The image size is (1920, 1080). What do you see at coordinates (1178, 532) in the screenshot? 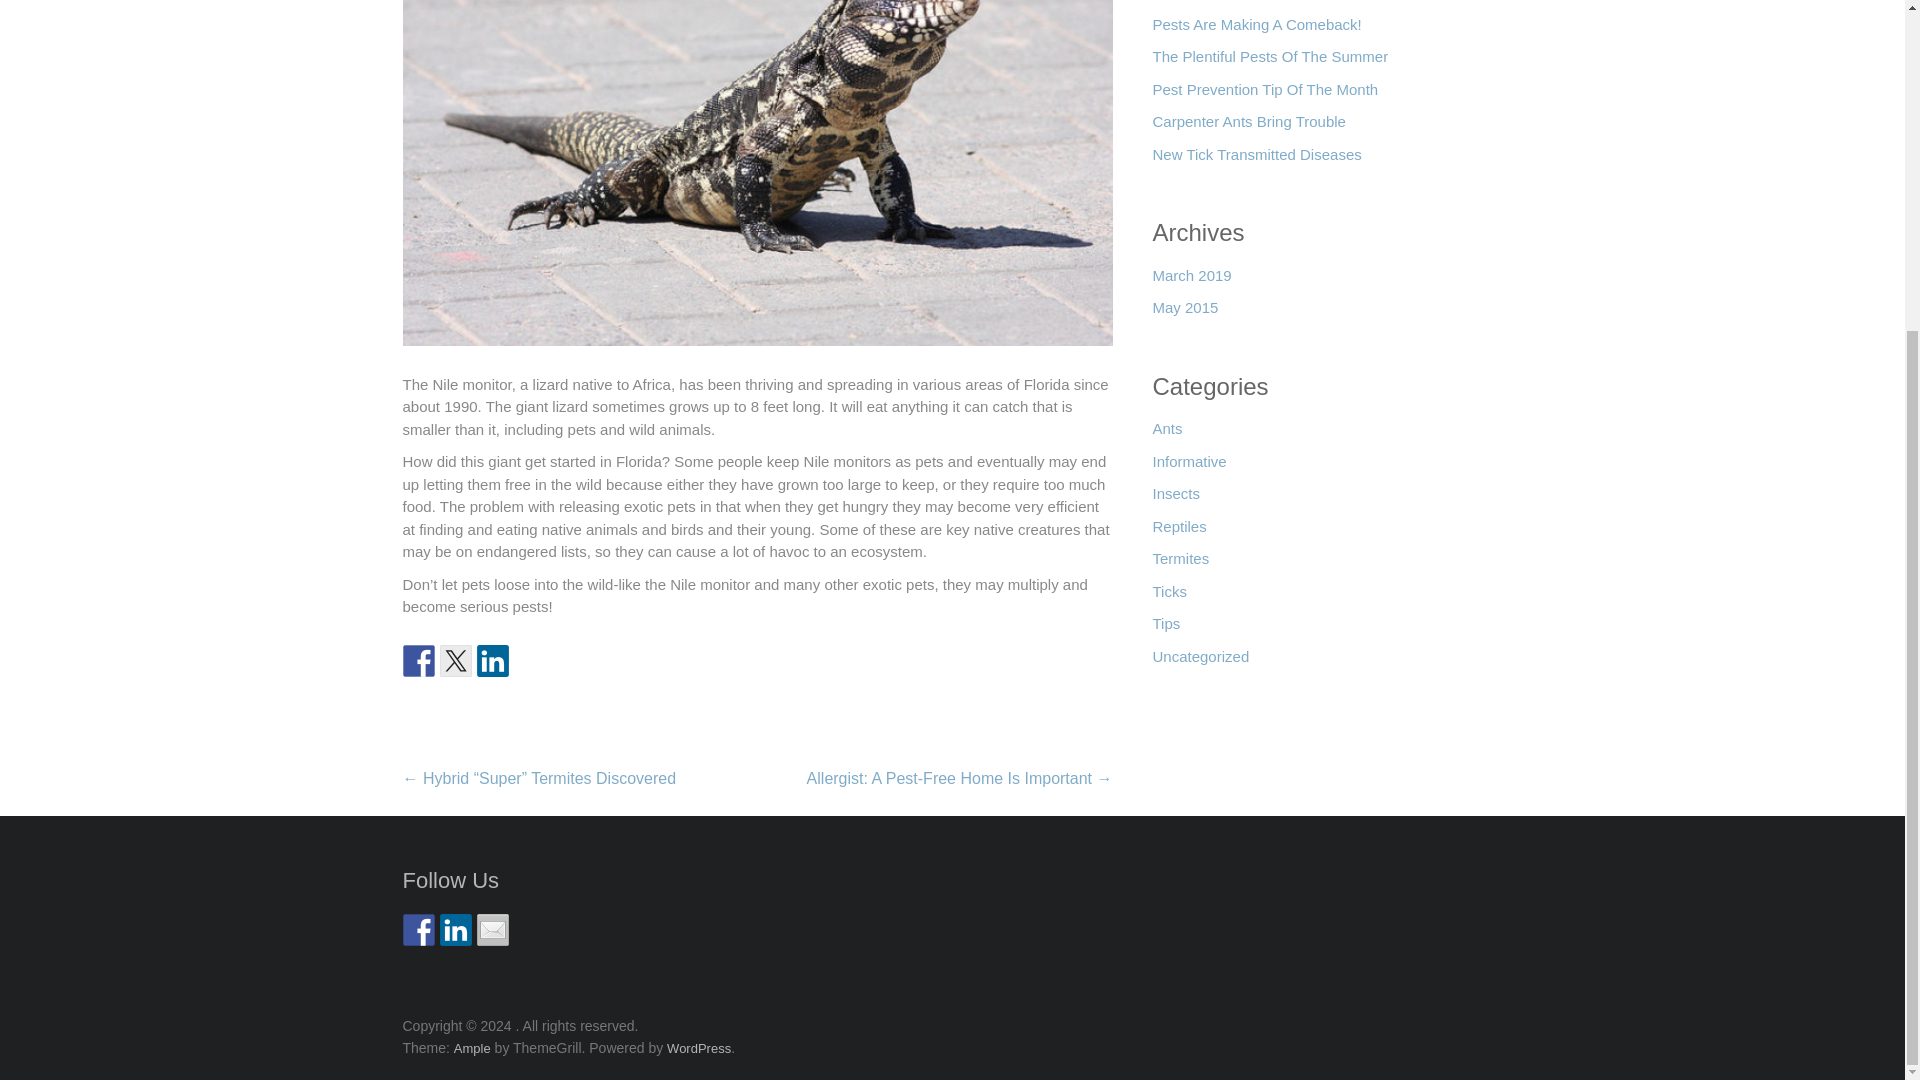
I see `Reptiles` at bounding box center [1178, 532].